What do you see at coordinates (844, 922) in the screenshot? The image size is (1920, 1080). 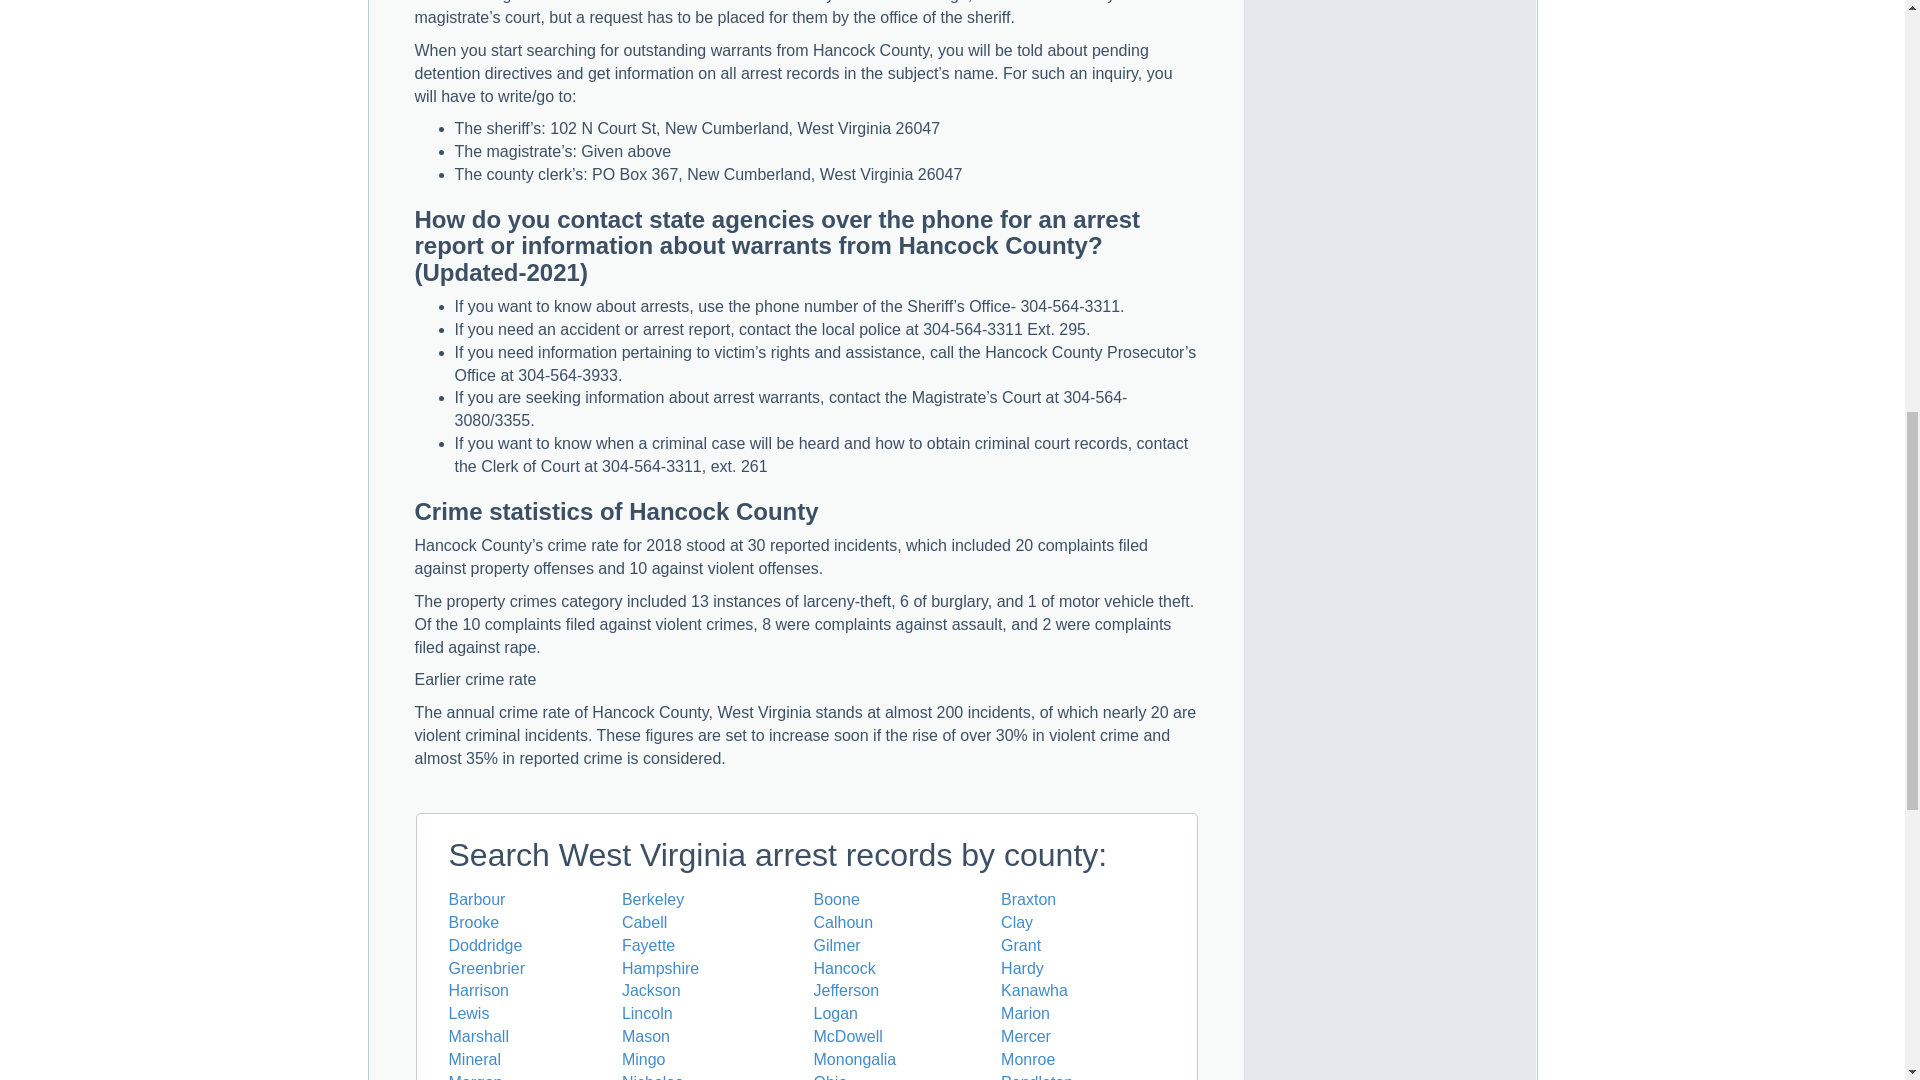 I see `Calhoun` at bounding box center [844, 922].